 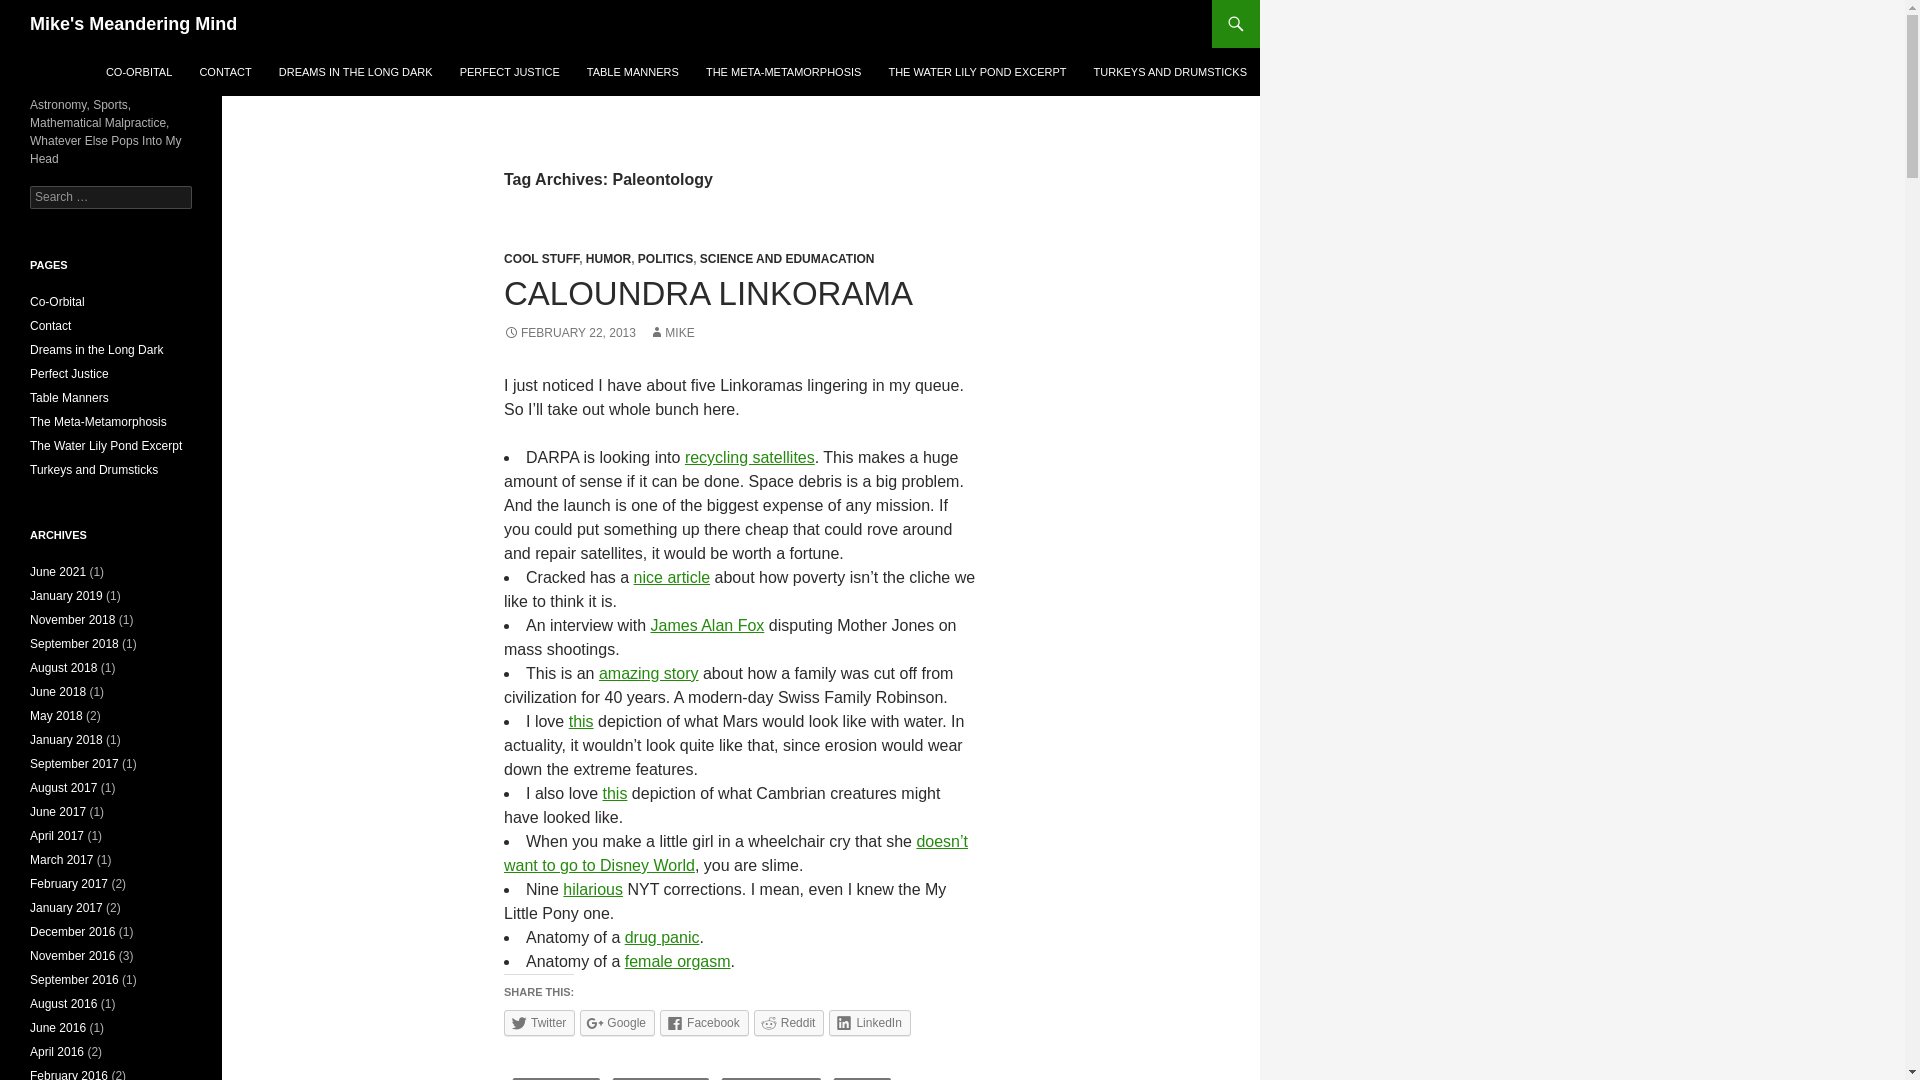 I want to click on Click to share on Reddit, so click(x=790, y=1022).